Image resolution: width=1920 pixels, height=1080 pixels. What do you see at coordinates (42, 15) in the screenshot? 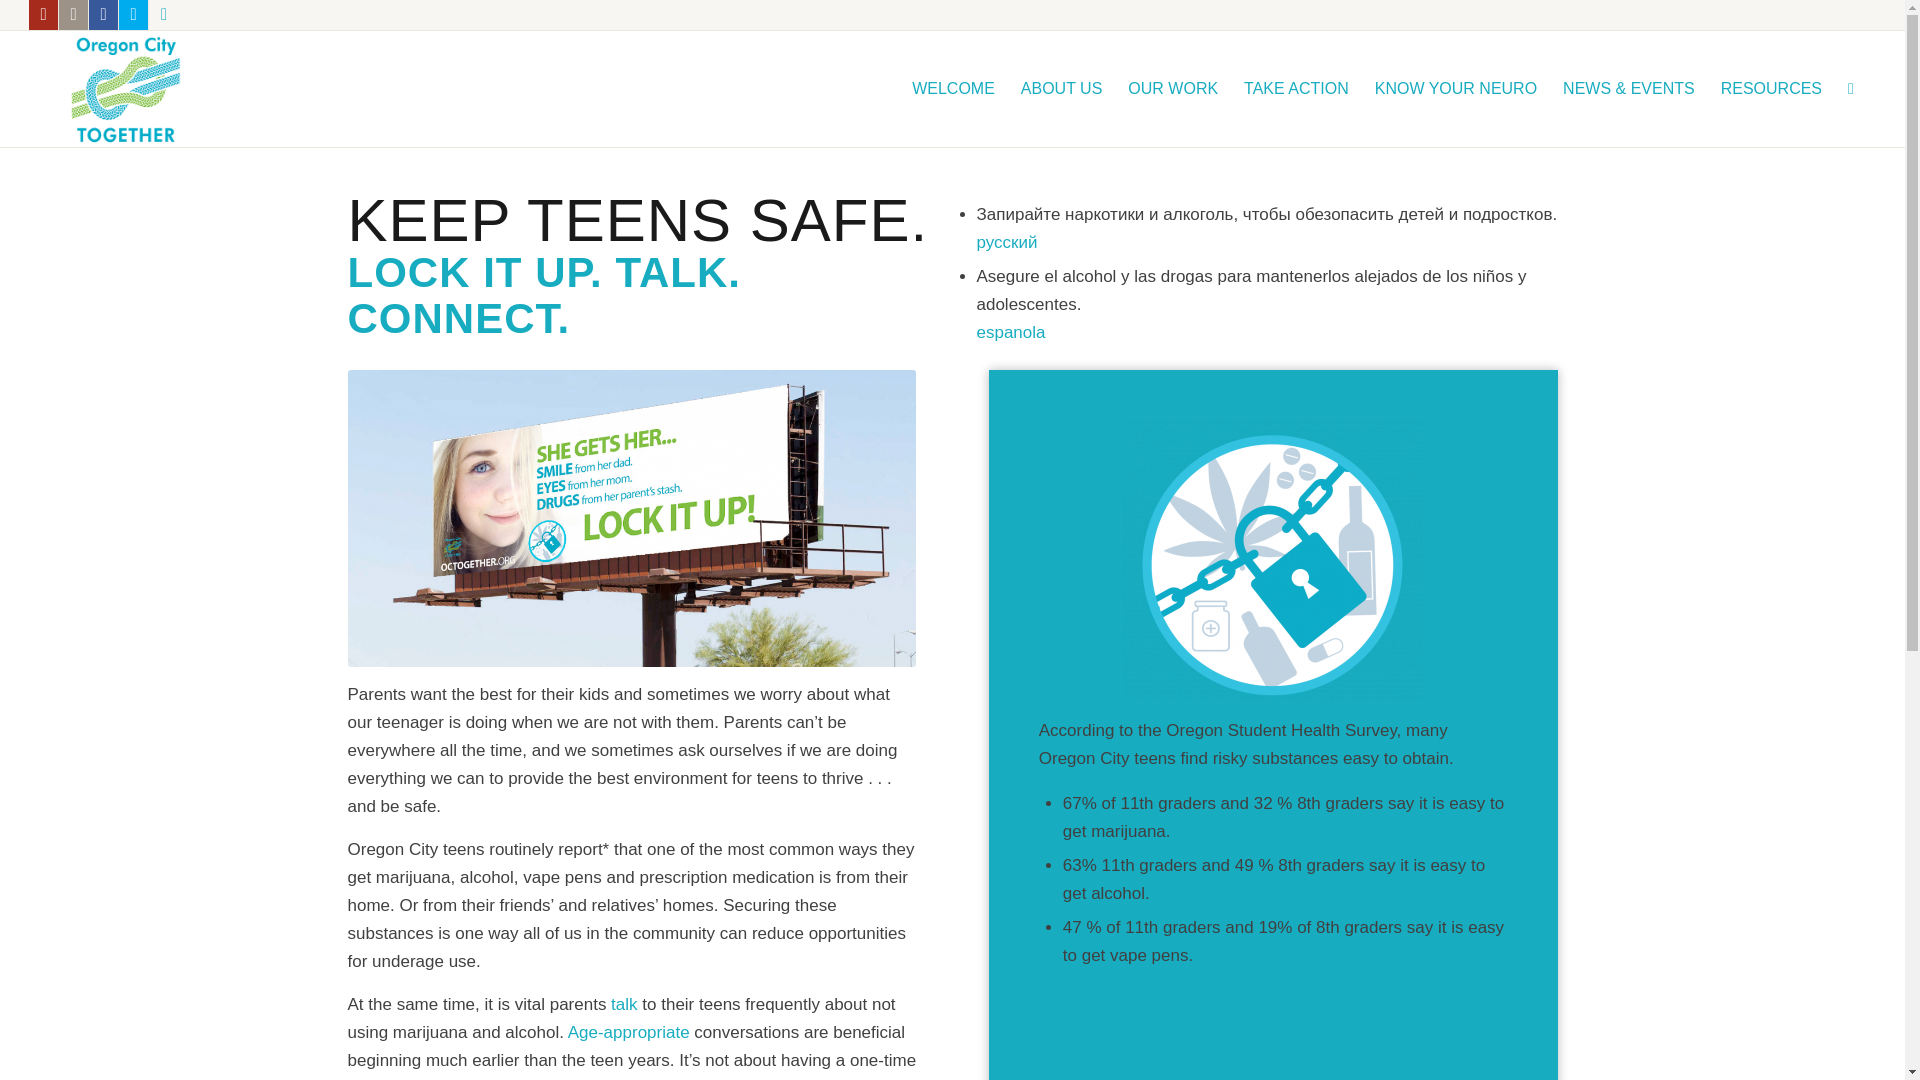
I see `Youtube` at bounding box center [42, 15].